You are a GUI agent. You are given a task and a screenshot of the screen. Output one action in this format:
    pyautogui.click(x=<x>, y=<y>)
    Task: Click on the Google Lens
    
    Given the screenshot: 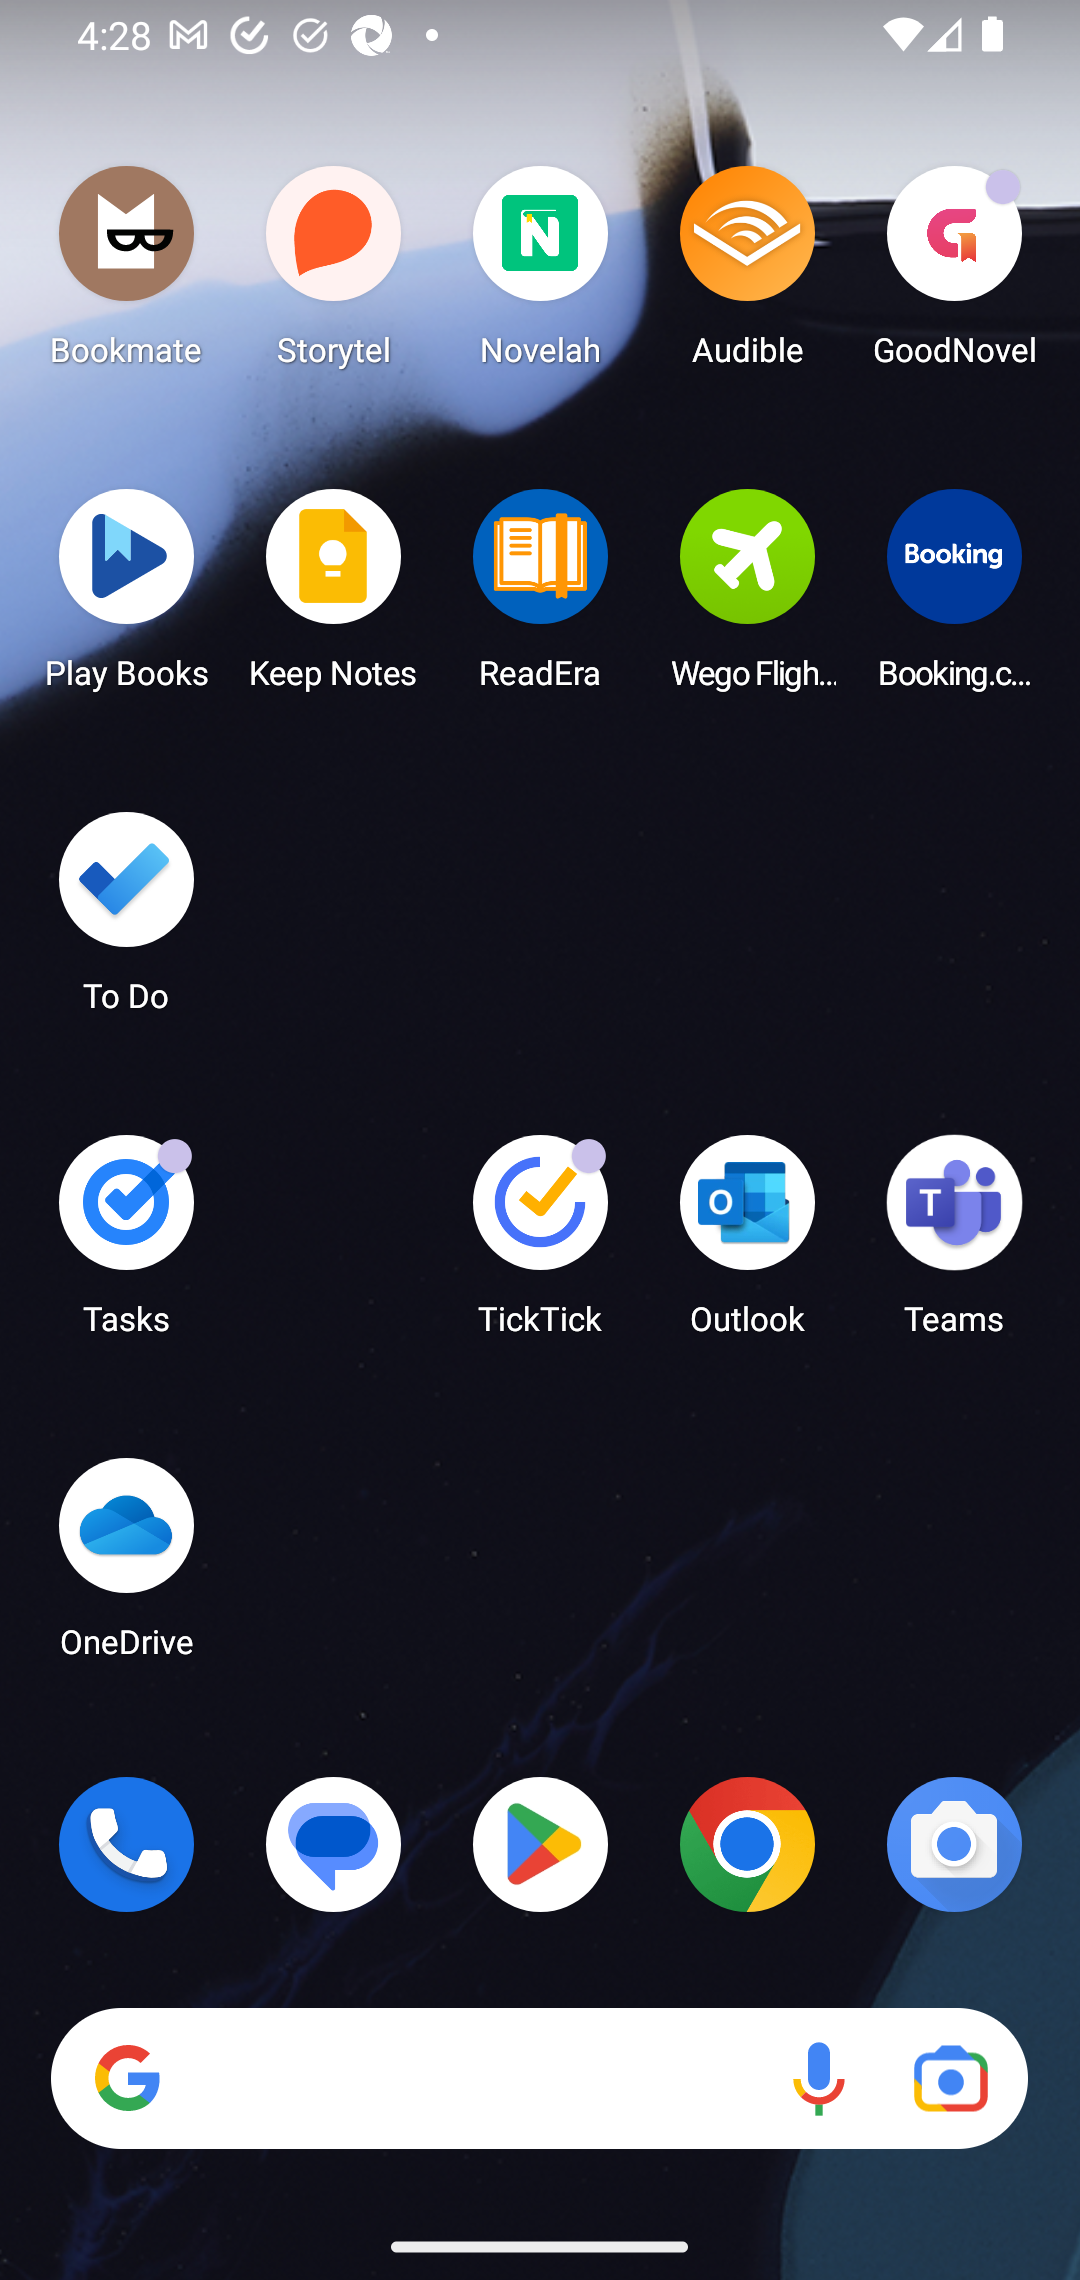 What is the action you would take?
    pyautogui.click(x=950, y=2079)
    